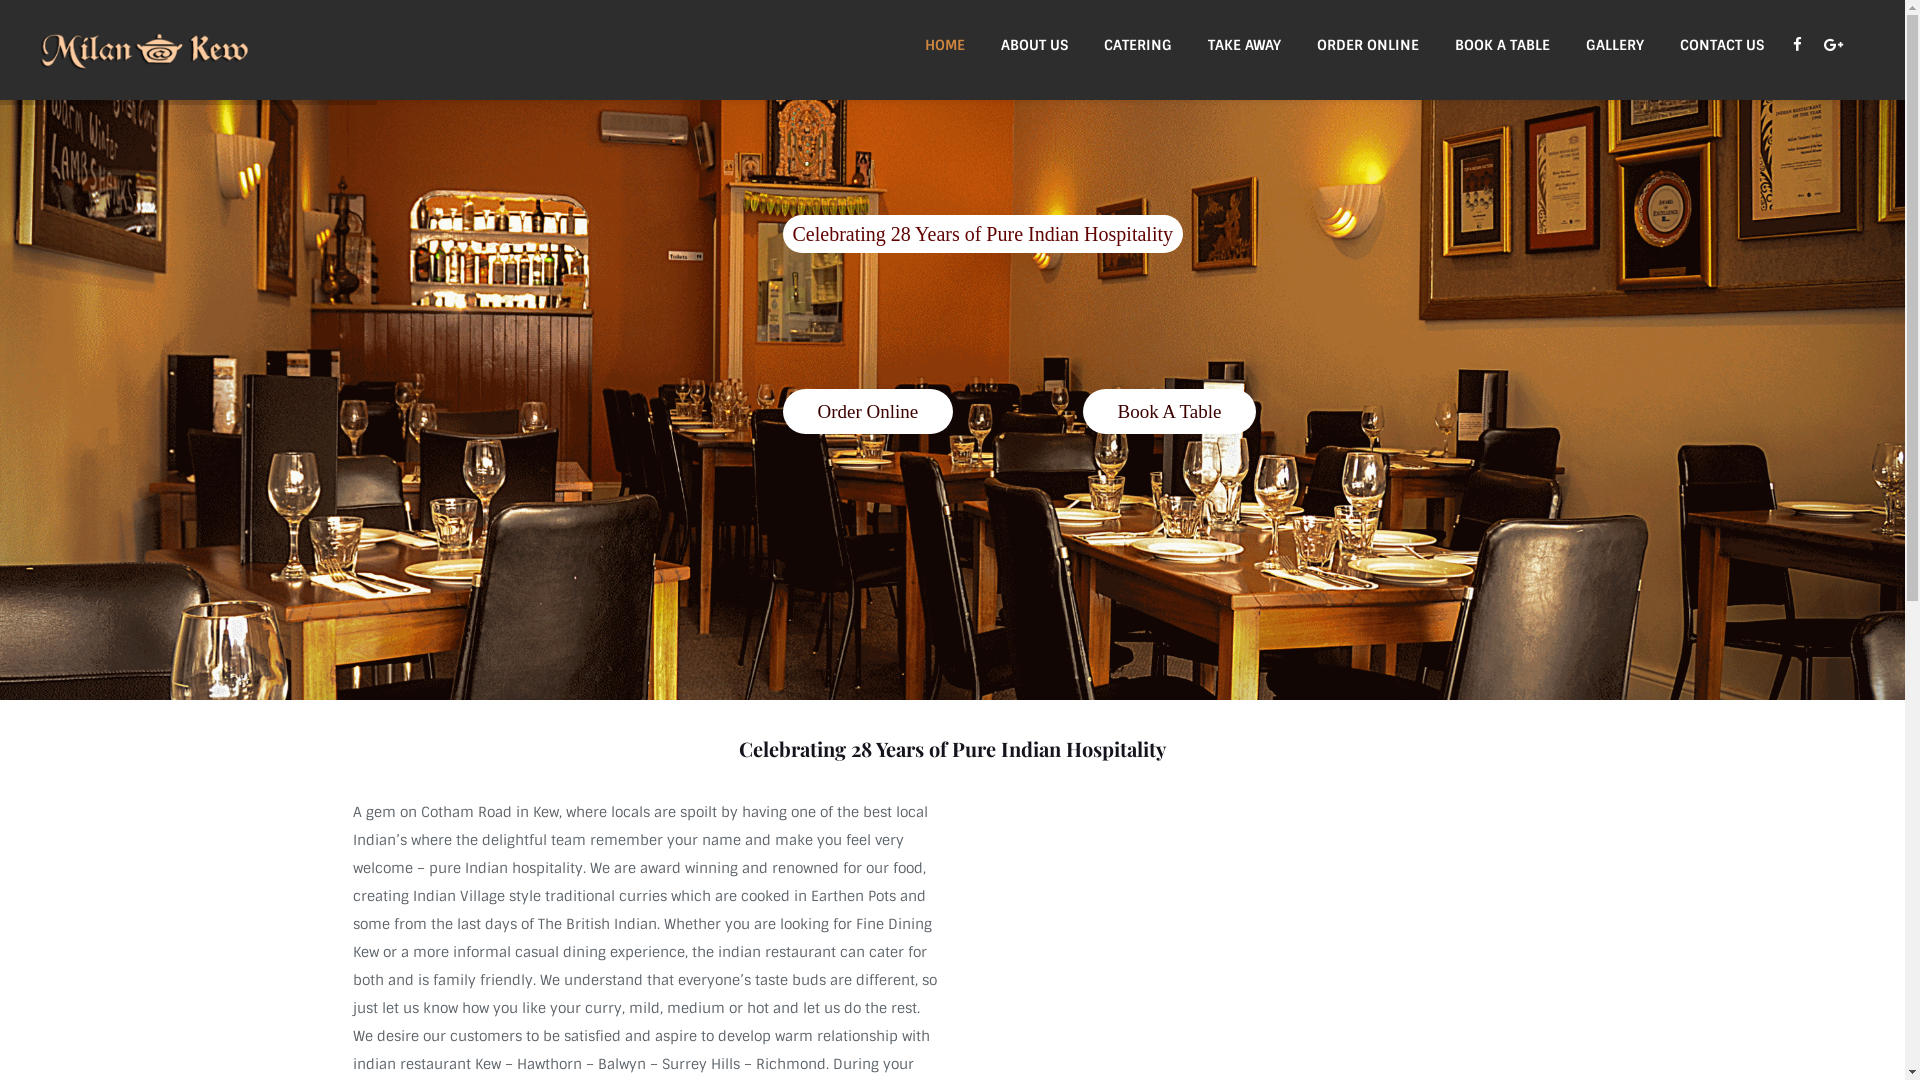 This screenshot has width=1920, height=1080. What do you see at coordinates (1834, 45) in the screenshot?
I see `Google+` at bounding box center [1834, 45].